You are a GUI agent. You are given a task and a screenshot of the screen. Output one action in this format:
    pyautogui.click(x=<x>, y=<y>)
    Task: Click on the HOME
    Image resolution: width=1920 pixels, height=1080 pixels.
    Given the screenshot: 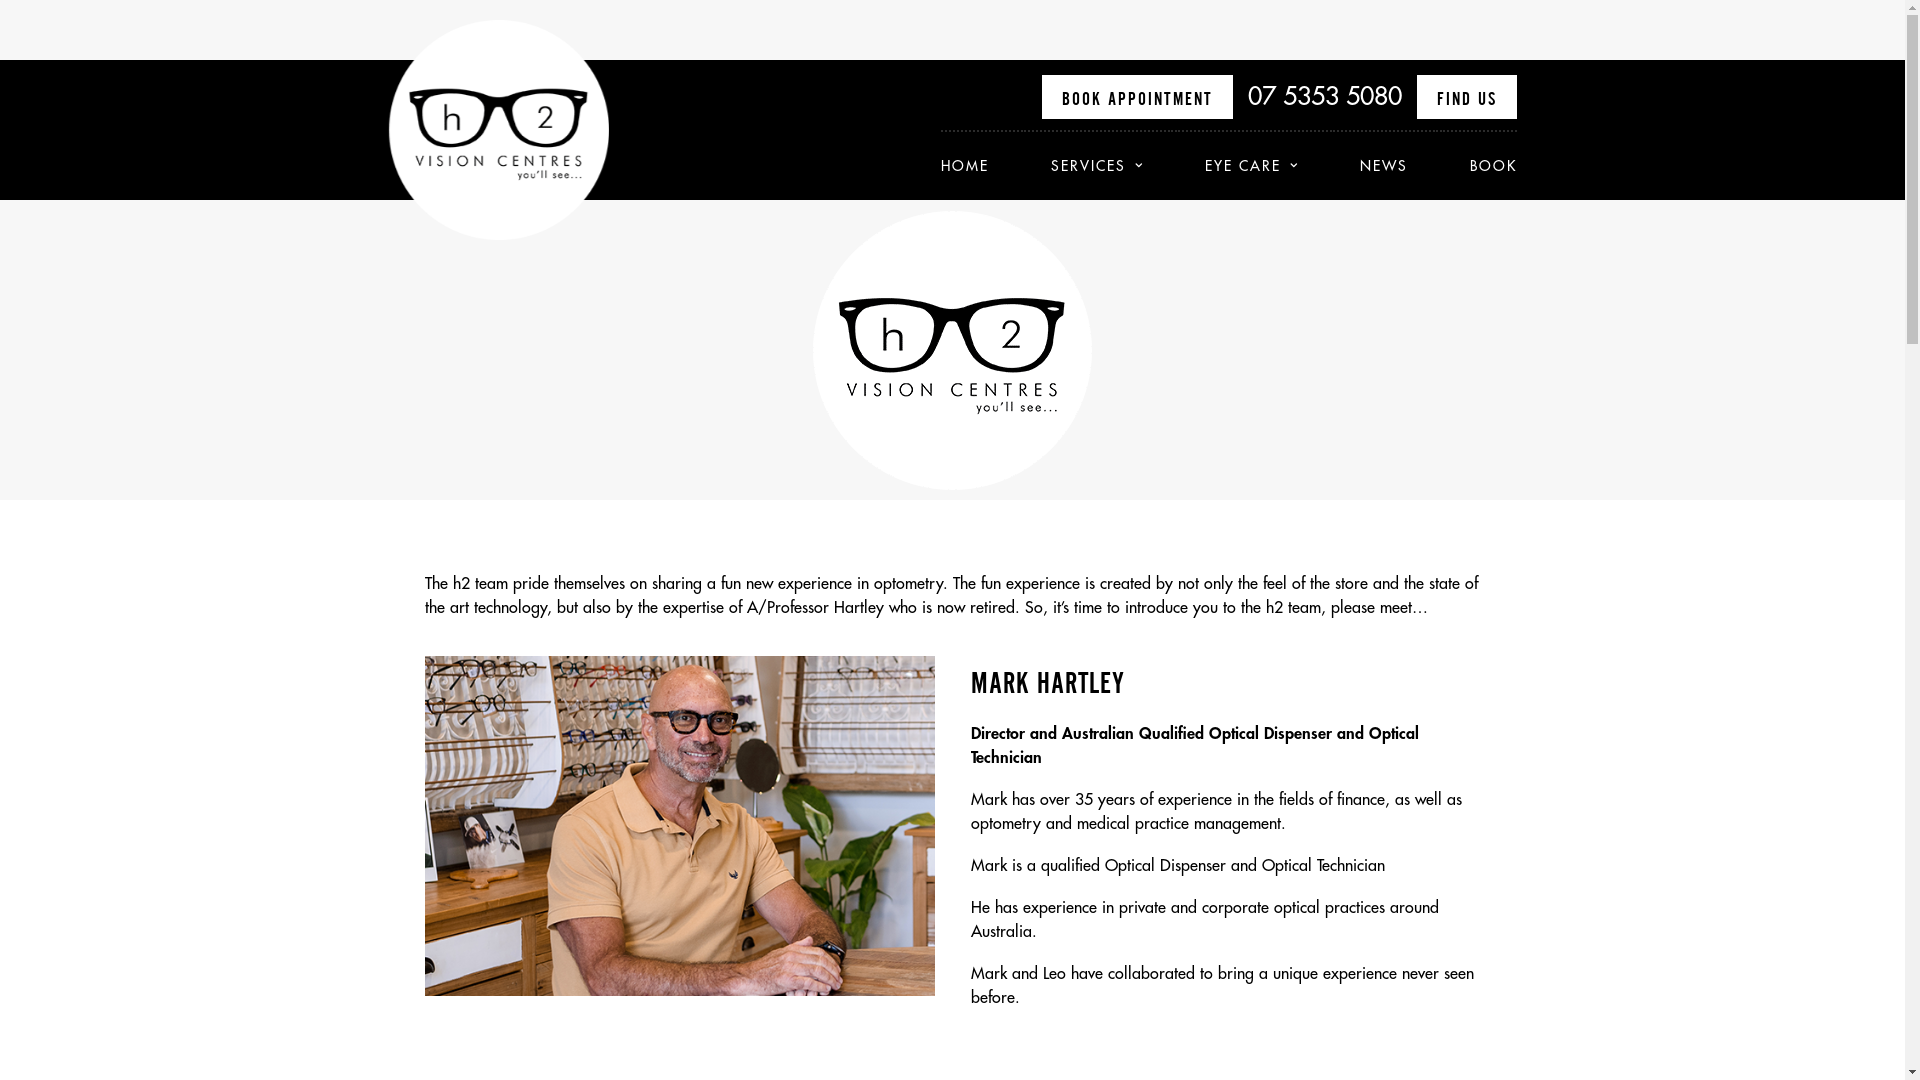 What is the action you would take?
    pyautogui.click(x=980, y=166)
    